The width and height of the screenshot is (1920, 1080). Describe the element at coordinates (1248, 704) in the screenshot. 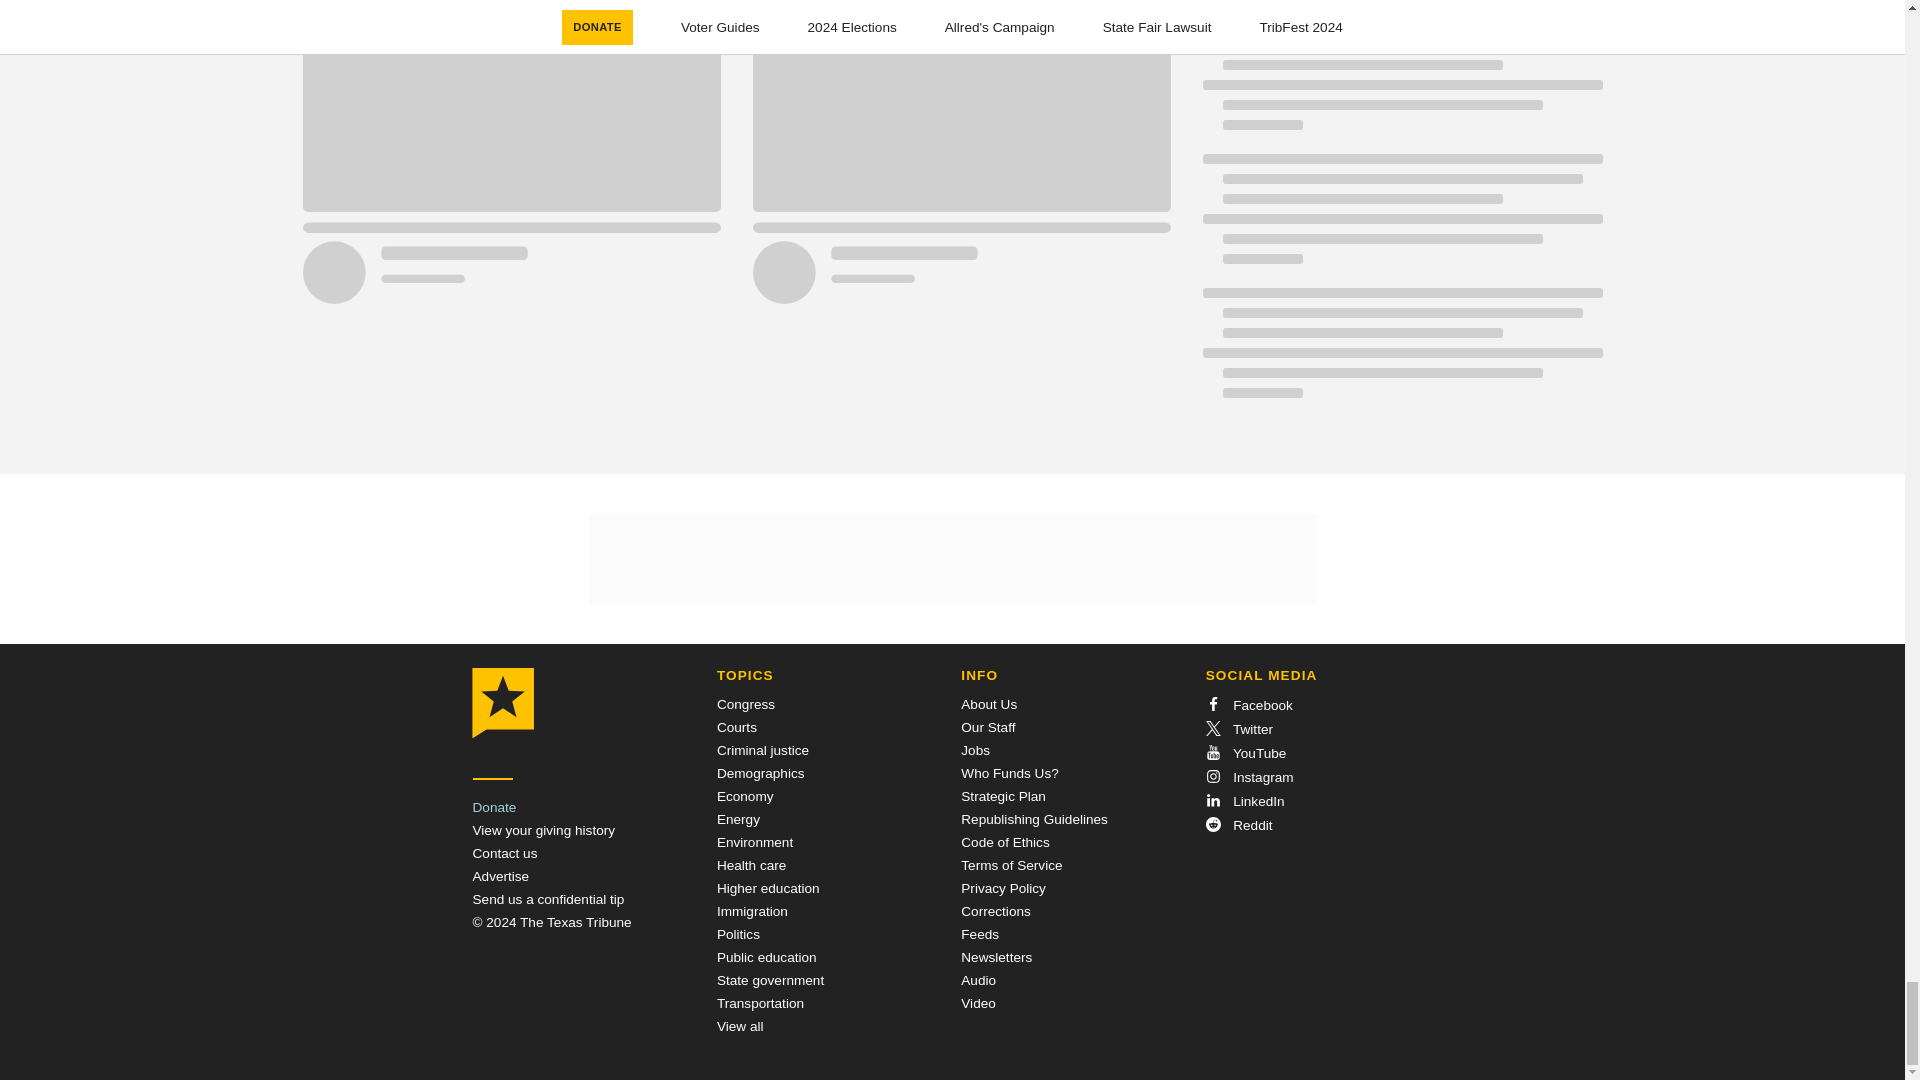

I see `Facebook` at that location.